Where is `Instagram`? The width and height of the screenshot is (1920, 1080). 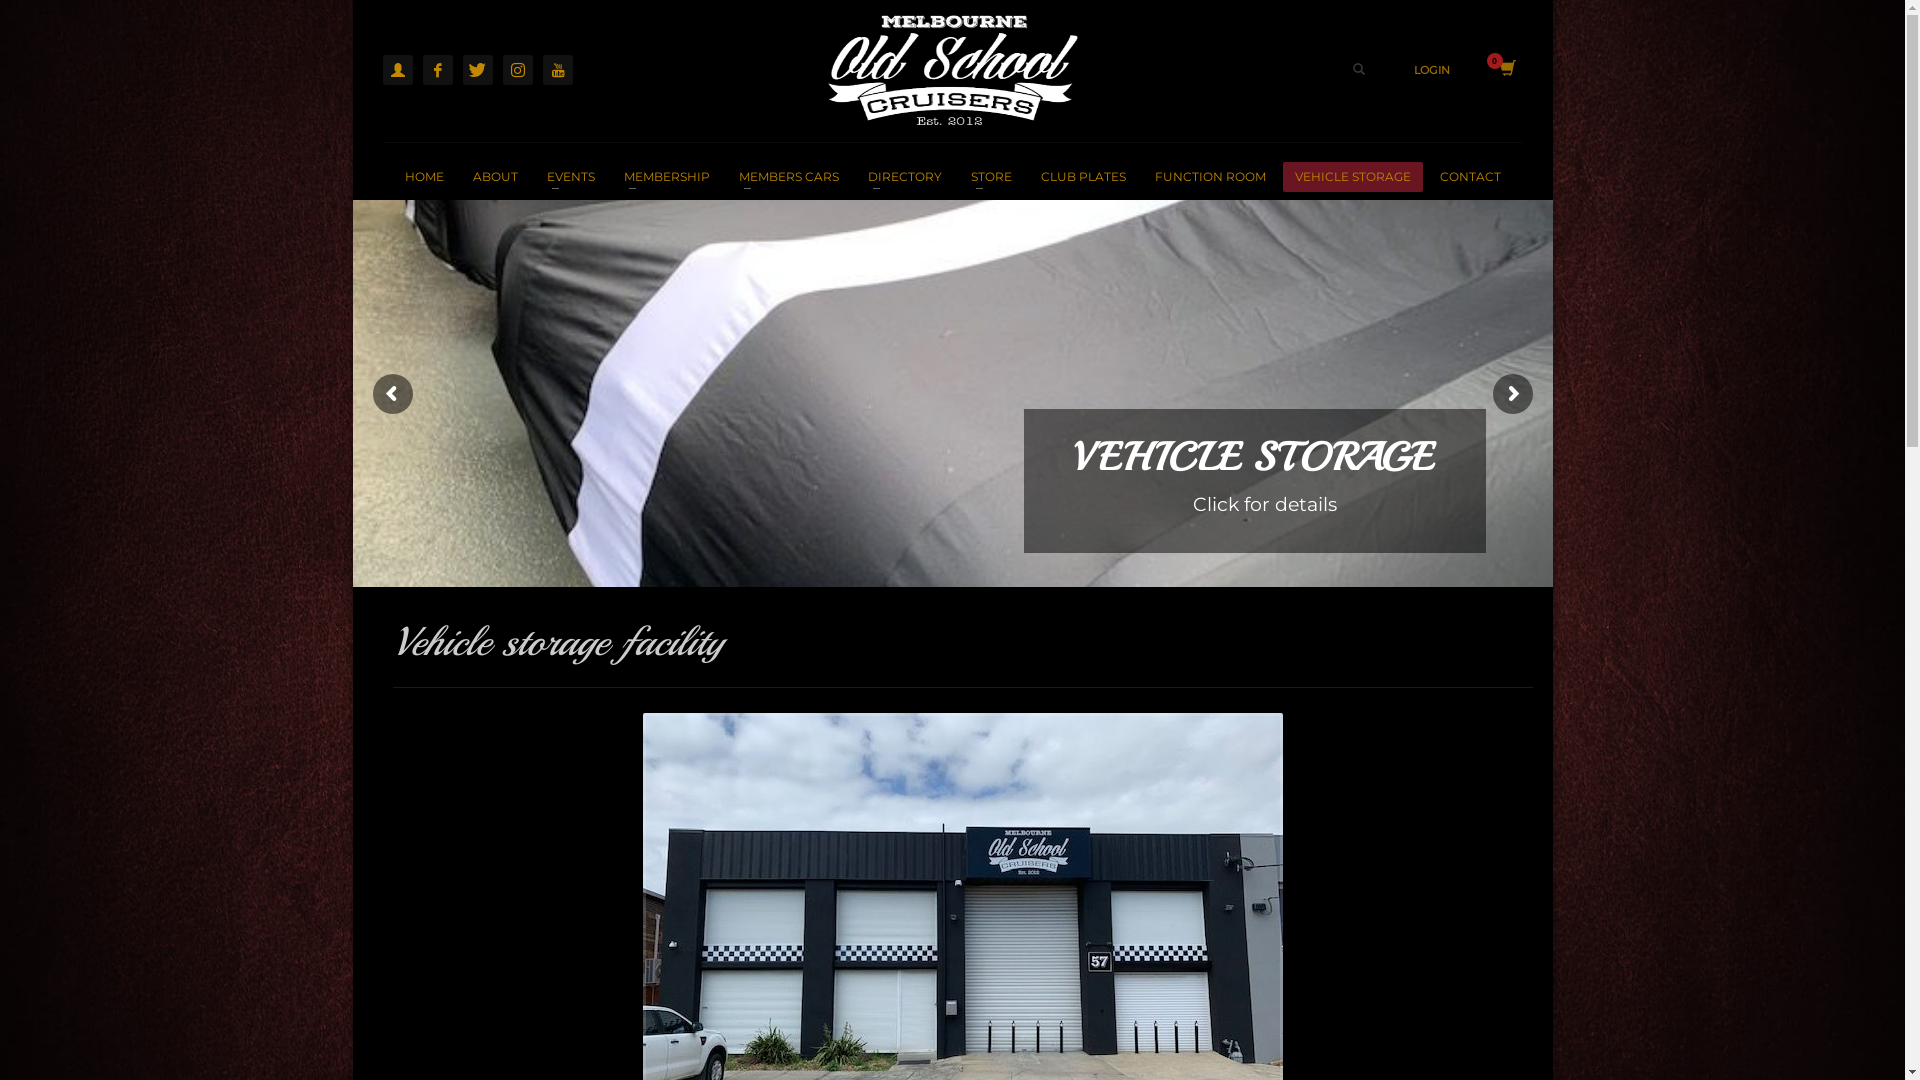
Instagram is located at coordinates (517, 69).